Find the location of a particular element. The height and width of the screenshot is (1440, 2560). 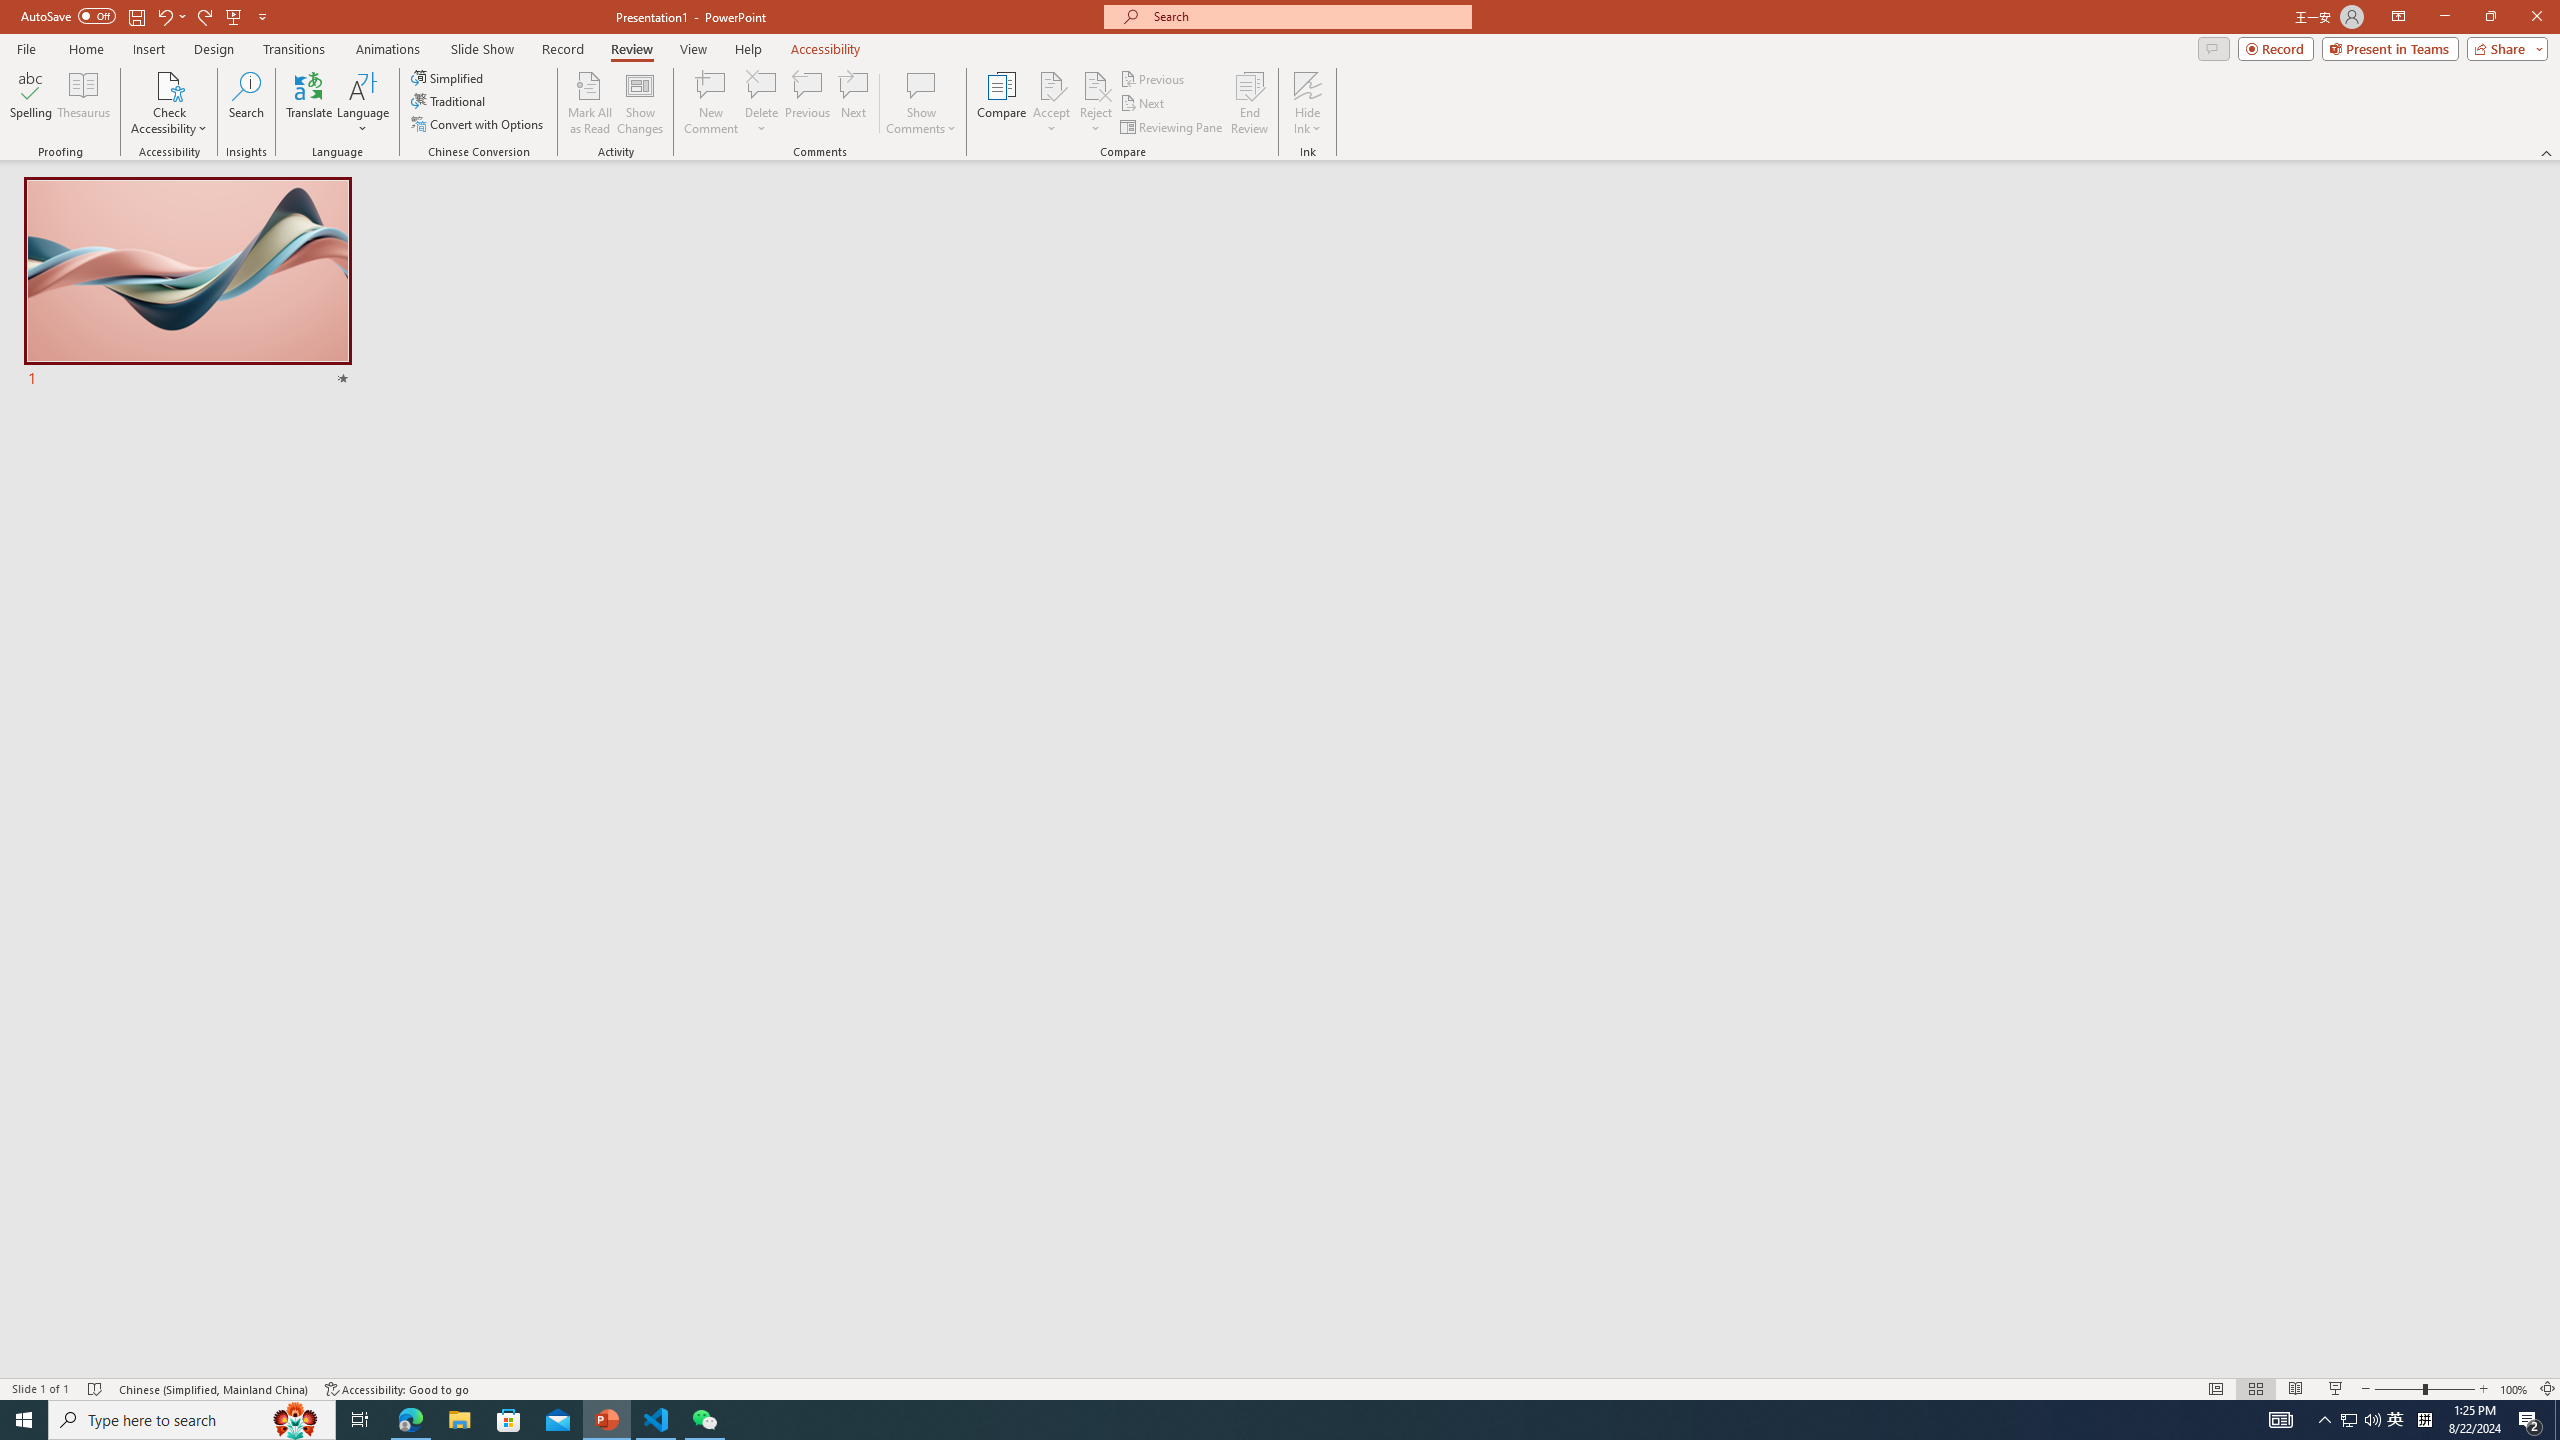

Traditional is located at coordinates (449, 100).